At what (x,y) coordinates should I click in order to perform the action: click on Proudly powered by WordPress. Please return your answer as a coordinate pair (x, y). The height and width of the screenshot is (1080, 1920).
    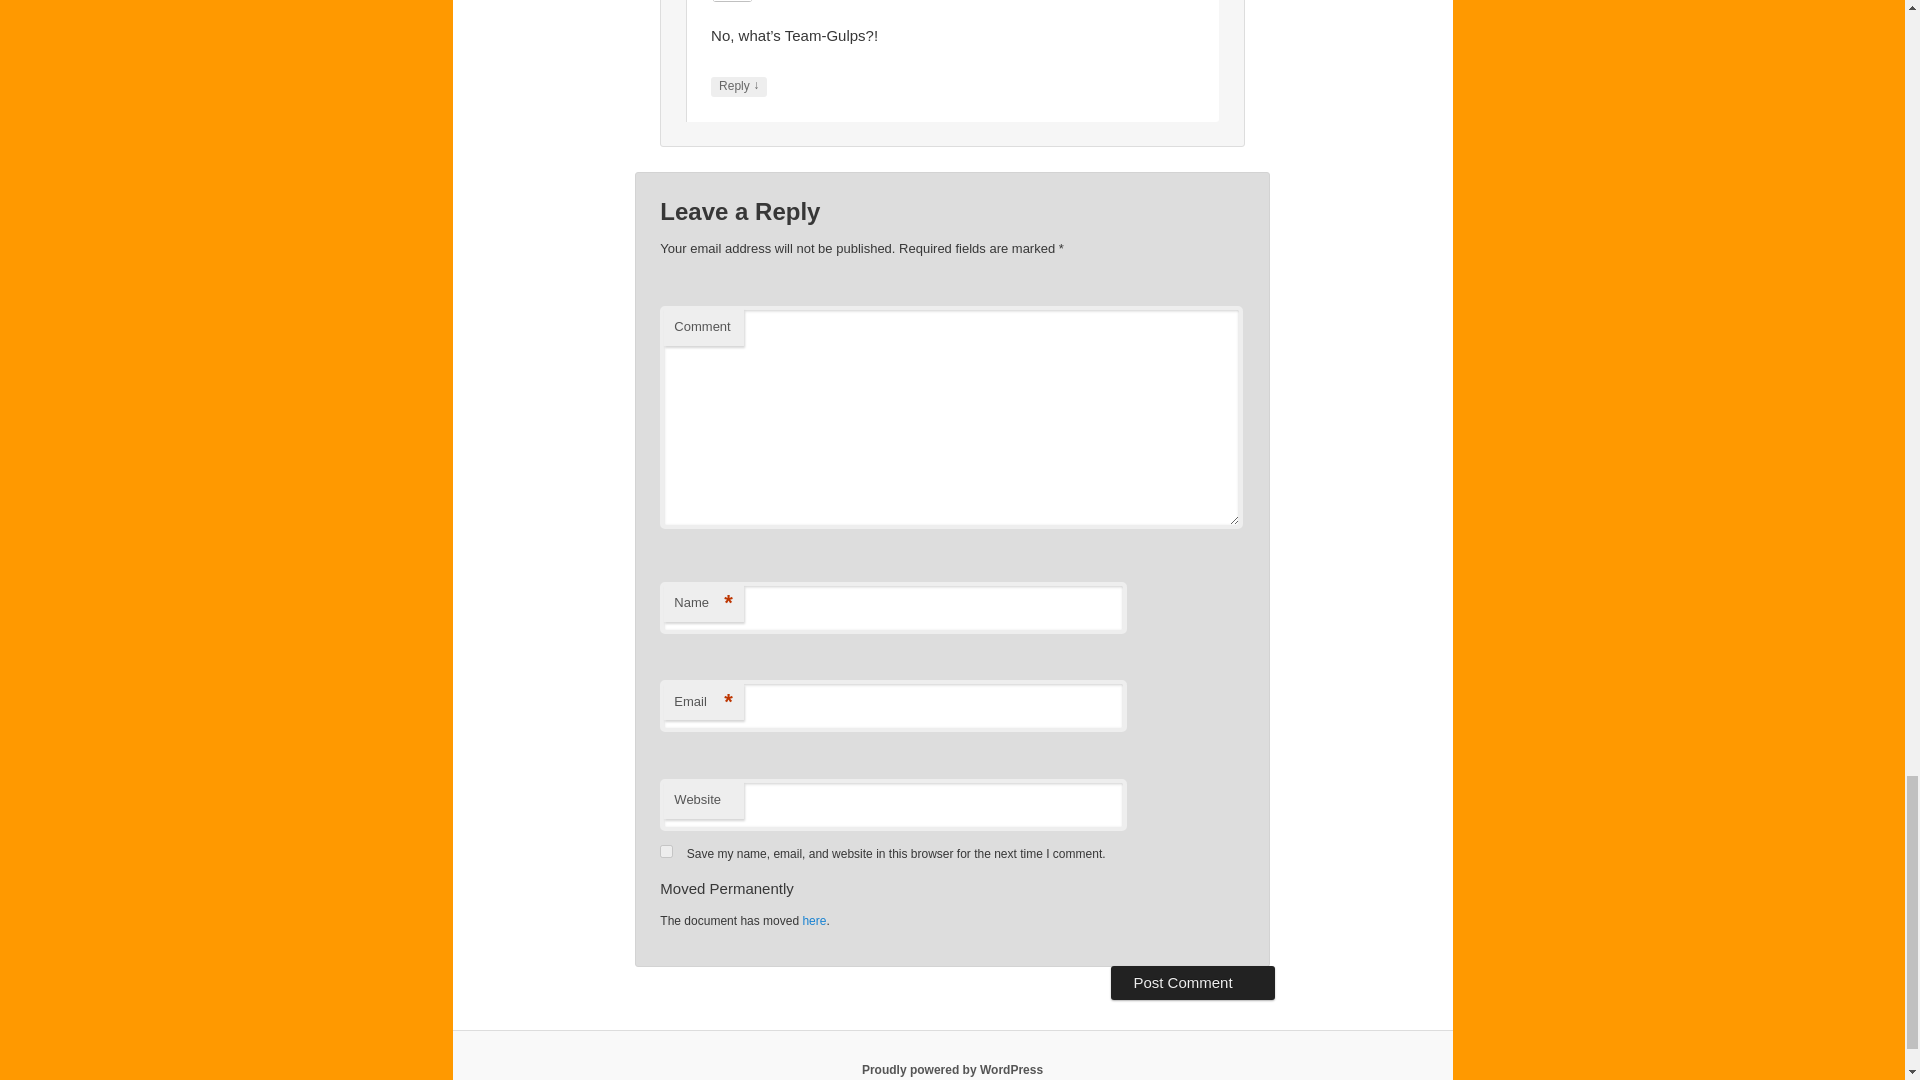
    Looking at the image, I should click on (952, 1069).